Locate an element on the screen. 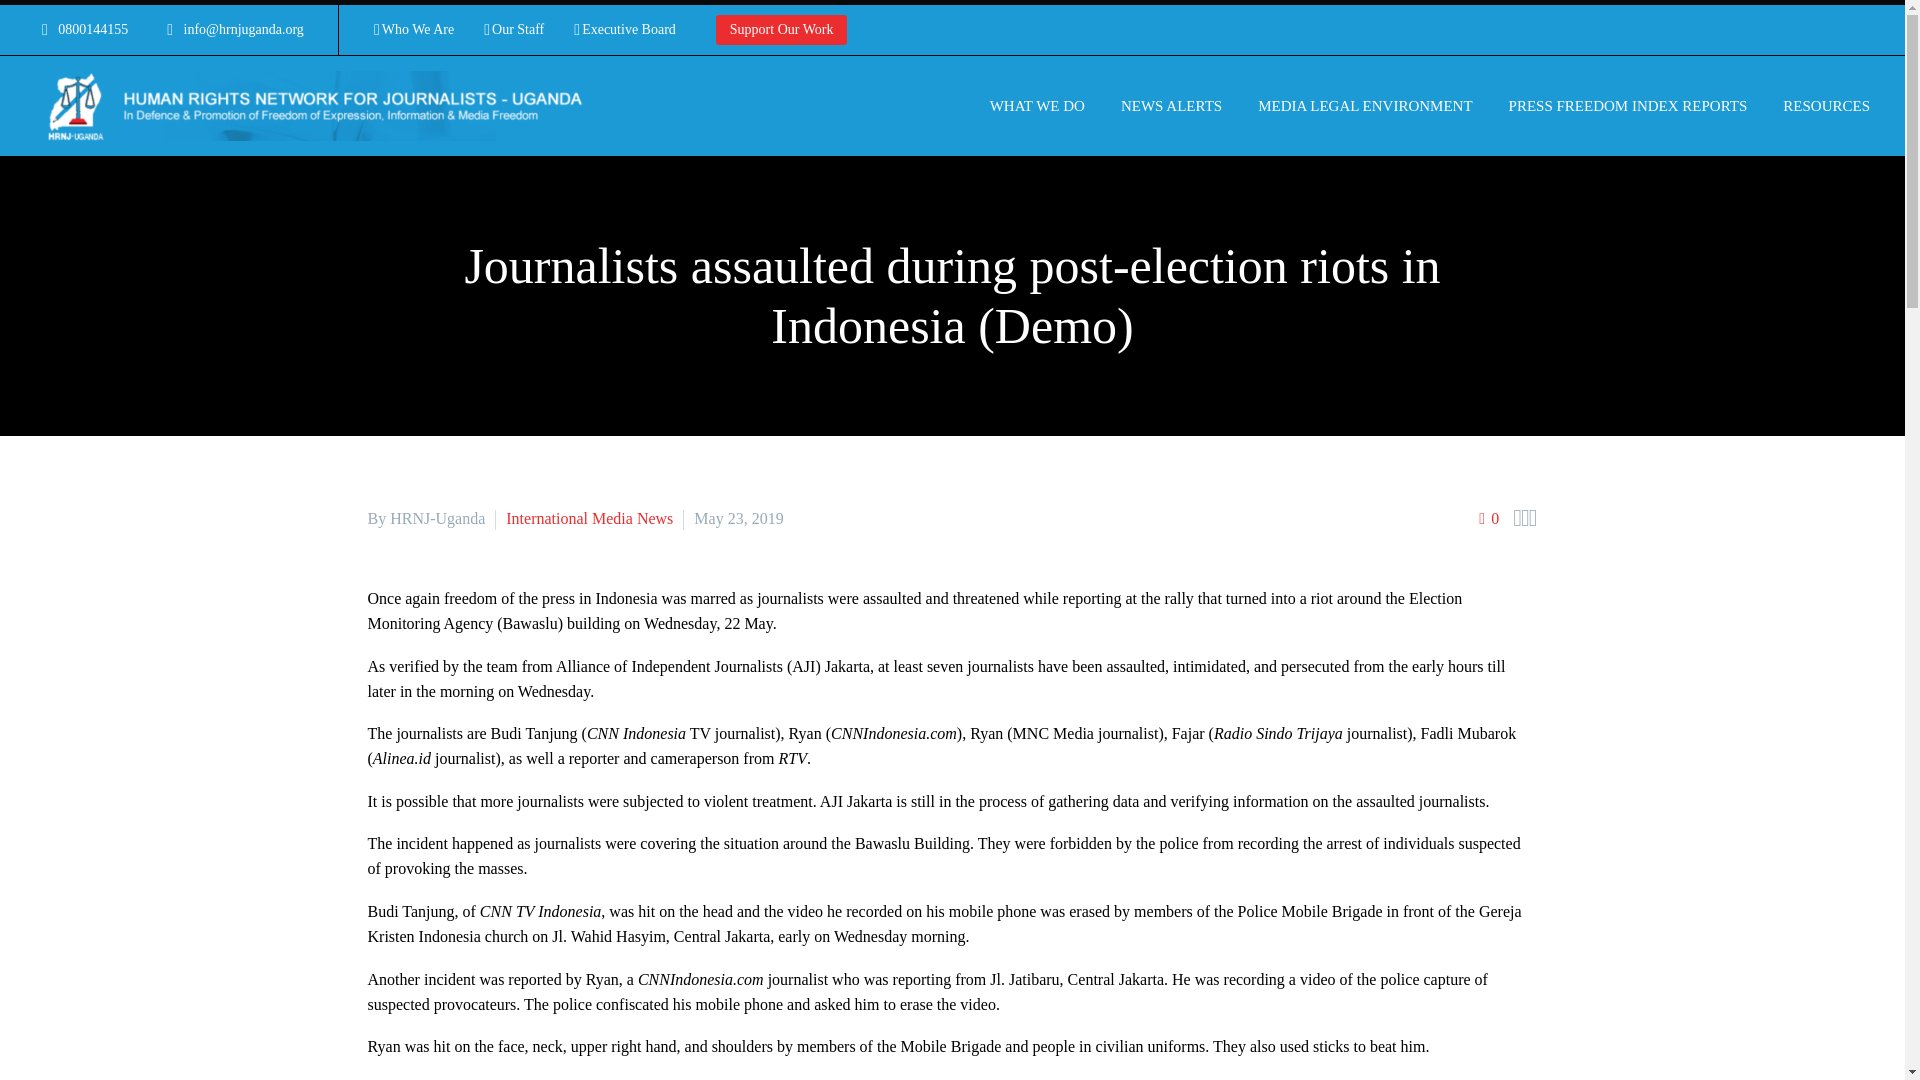 The width and height of the screenshot is (1920, 1080). MEDIA LEGAL ENVIRONMENT is located at coordinates (1364, 106).